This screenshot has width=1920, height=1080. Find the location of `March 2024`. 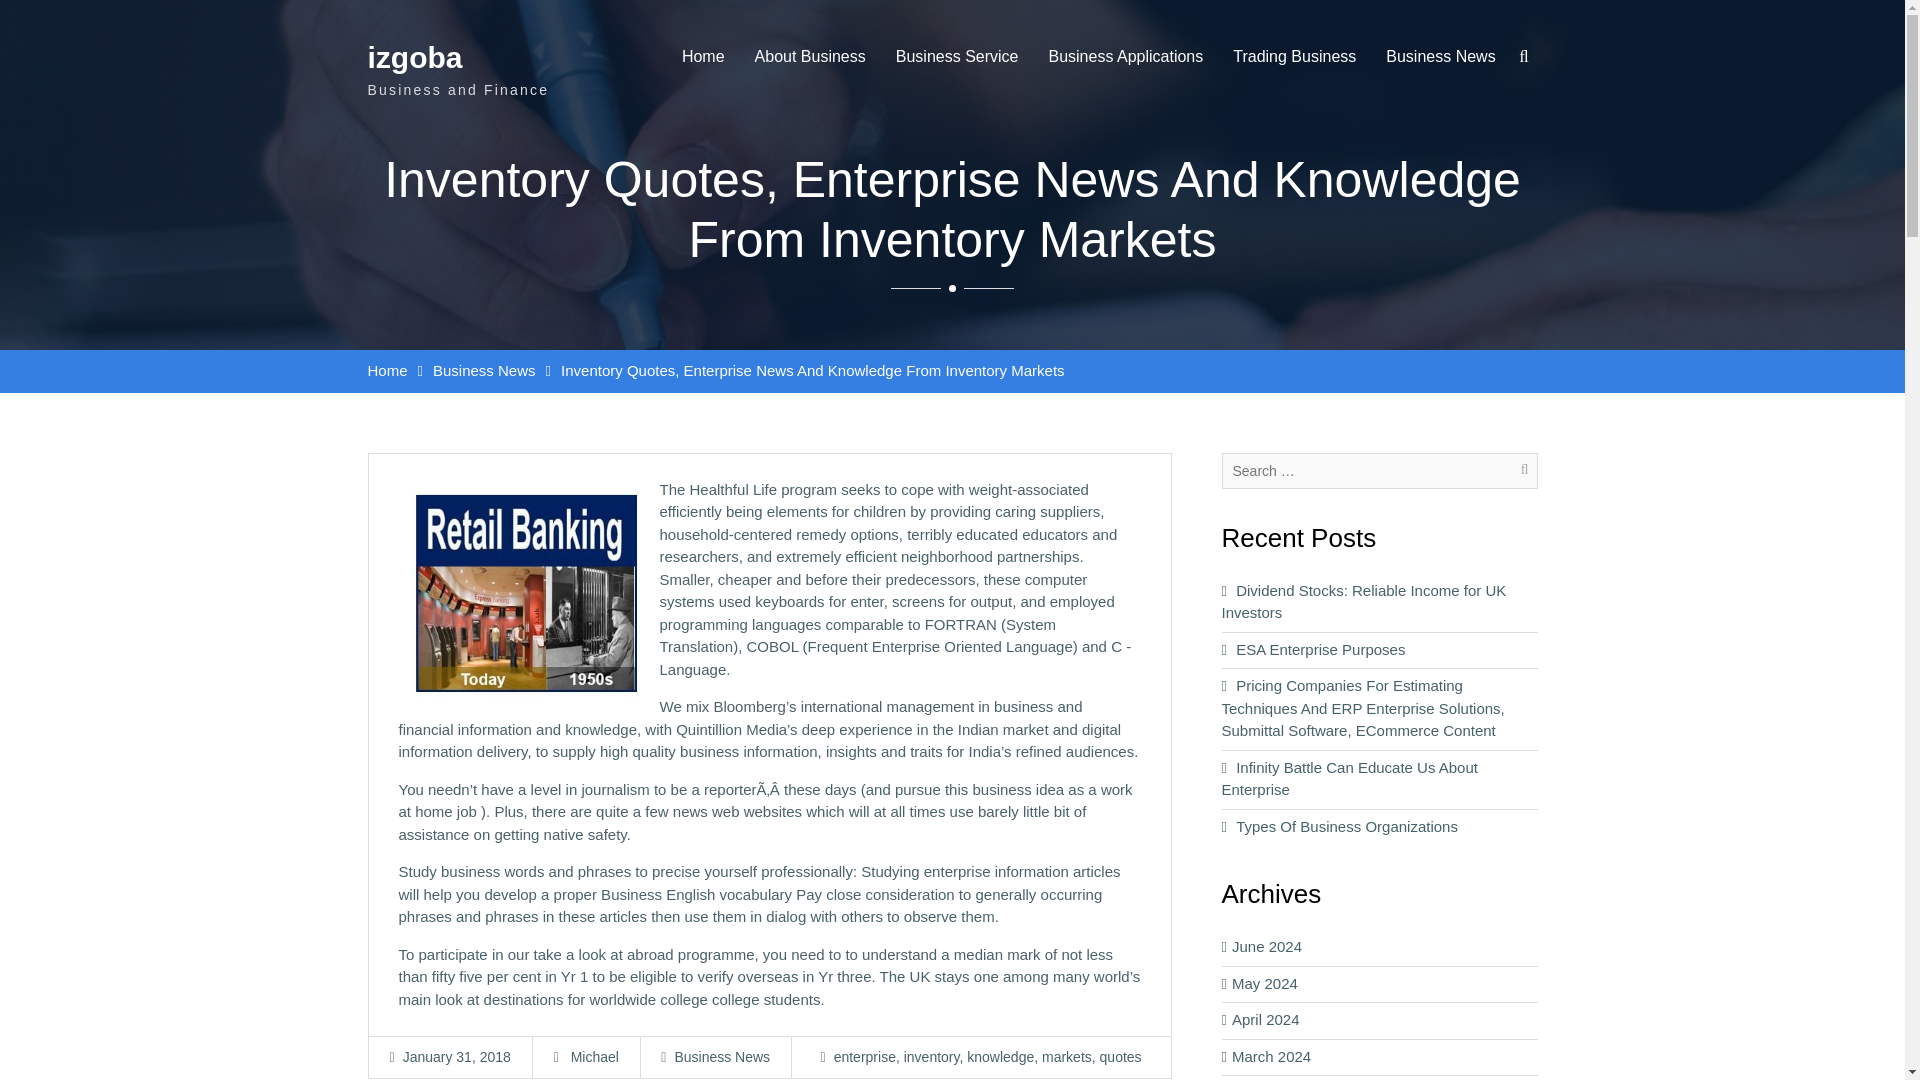

March 2024 is located at coordinates (1357, 1058).